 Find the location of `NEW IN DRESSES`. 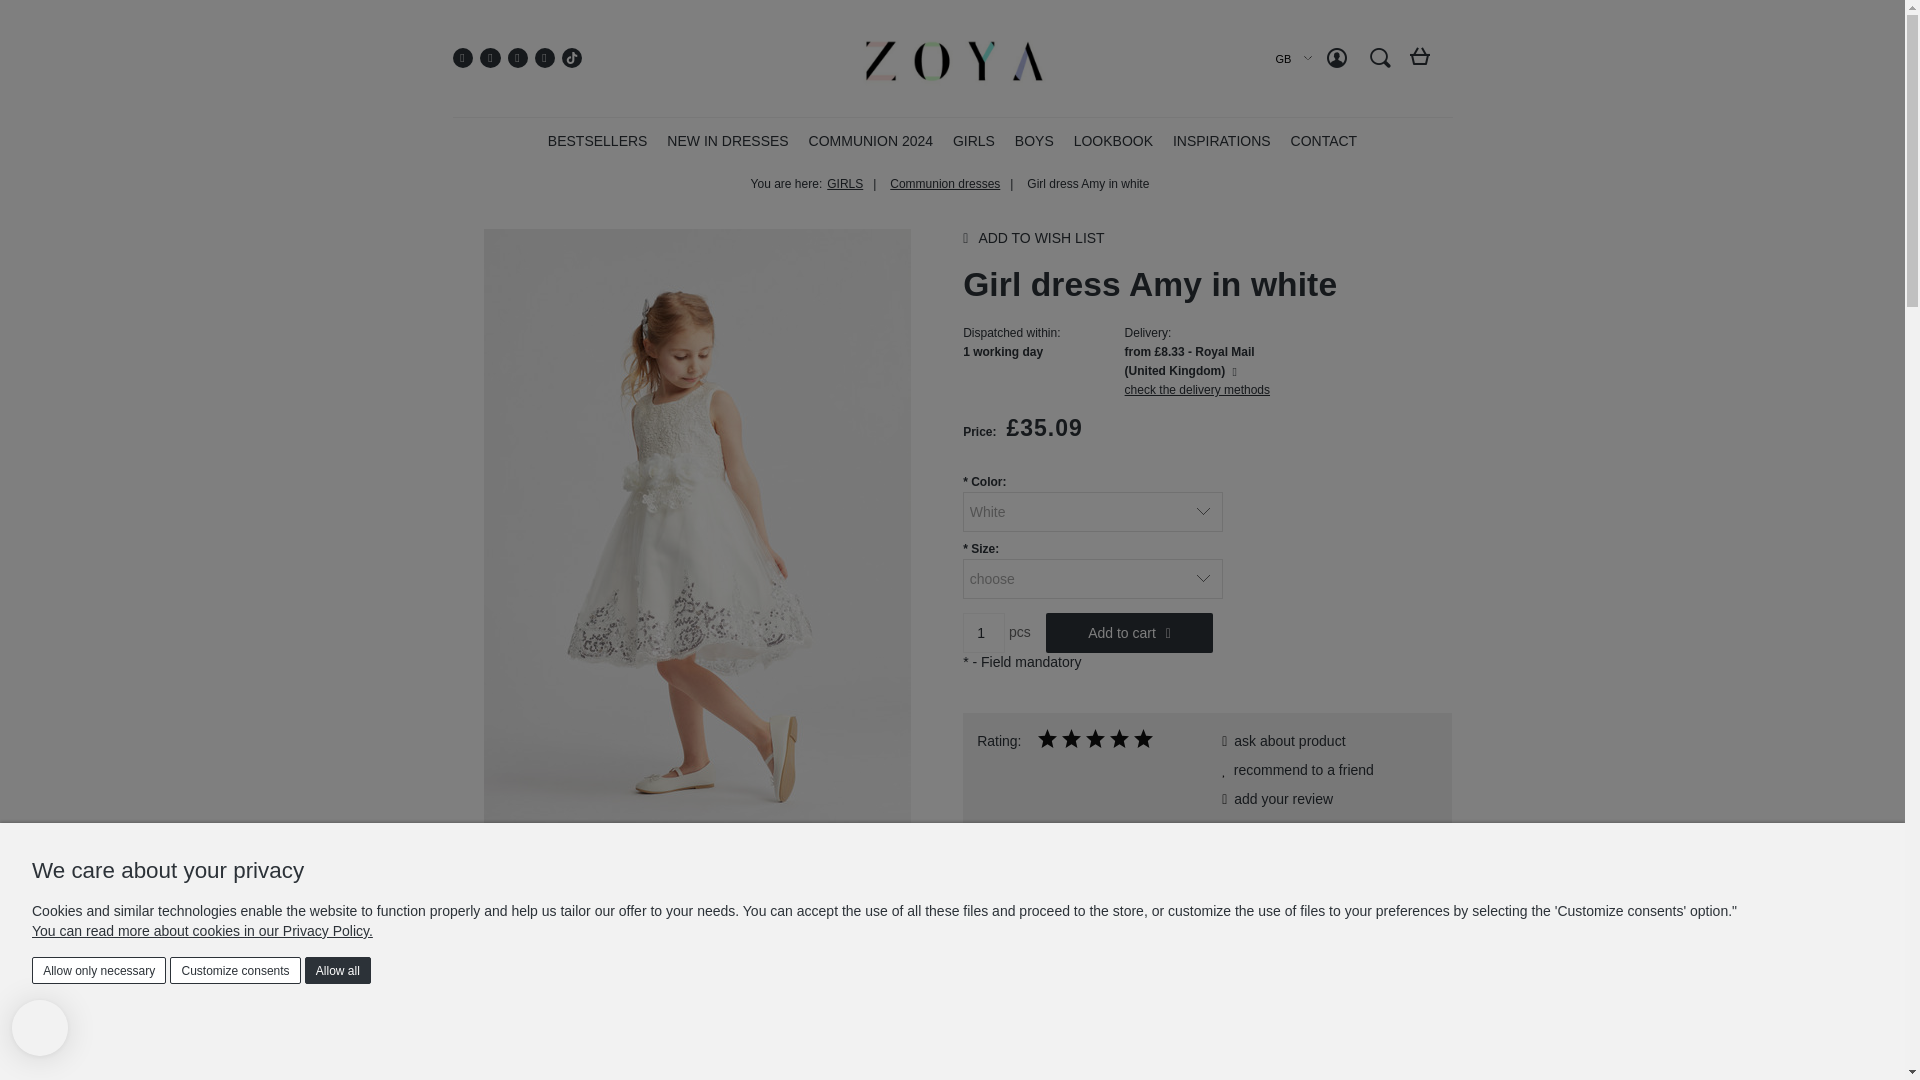

NEW IN DRESSES is located at coordinates (727, 140).